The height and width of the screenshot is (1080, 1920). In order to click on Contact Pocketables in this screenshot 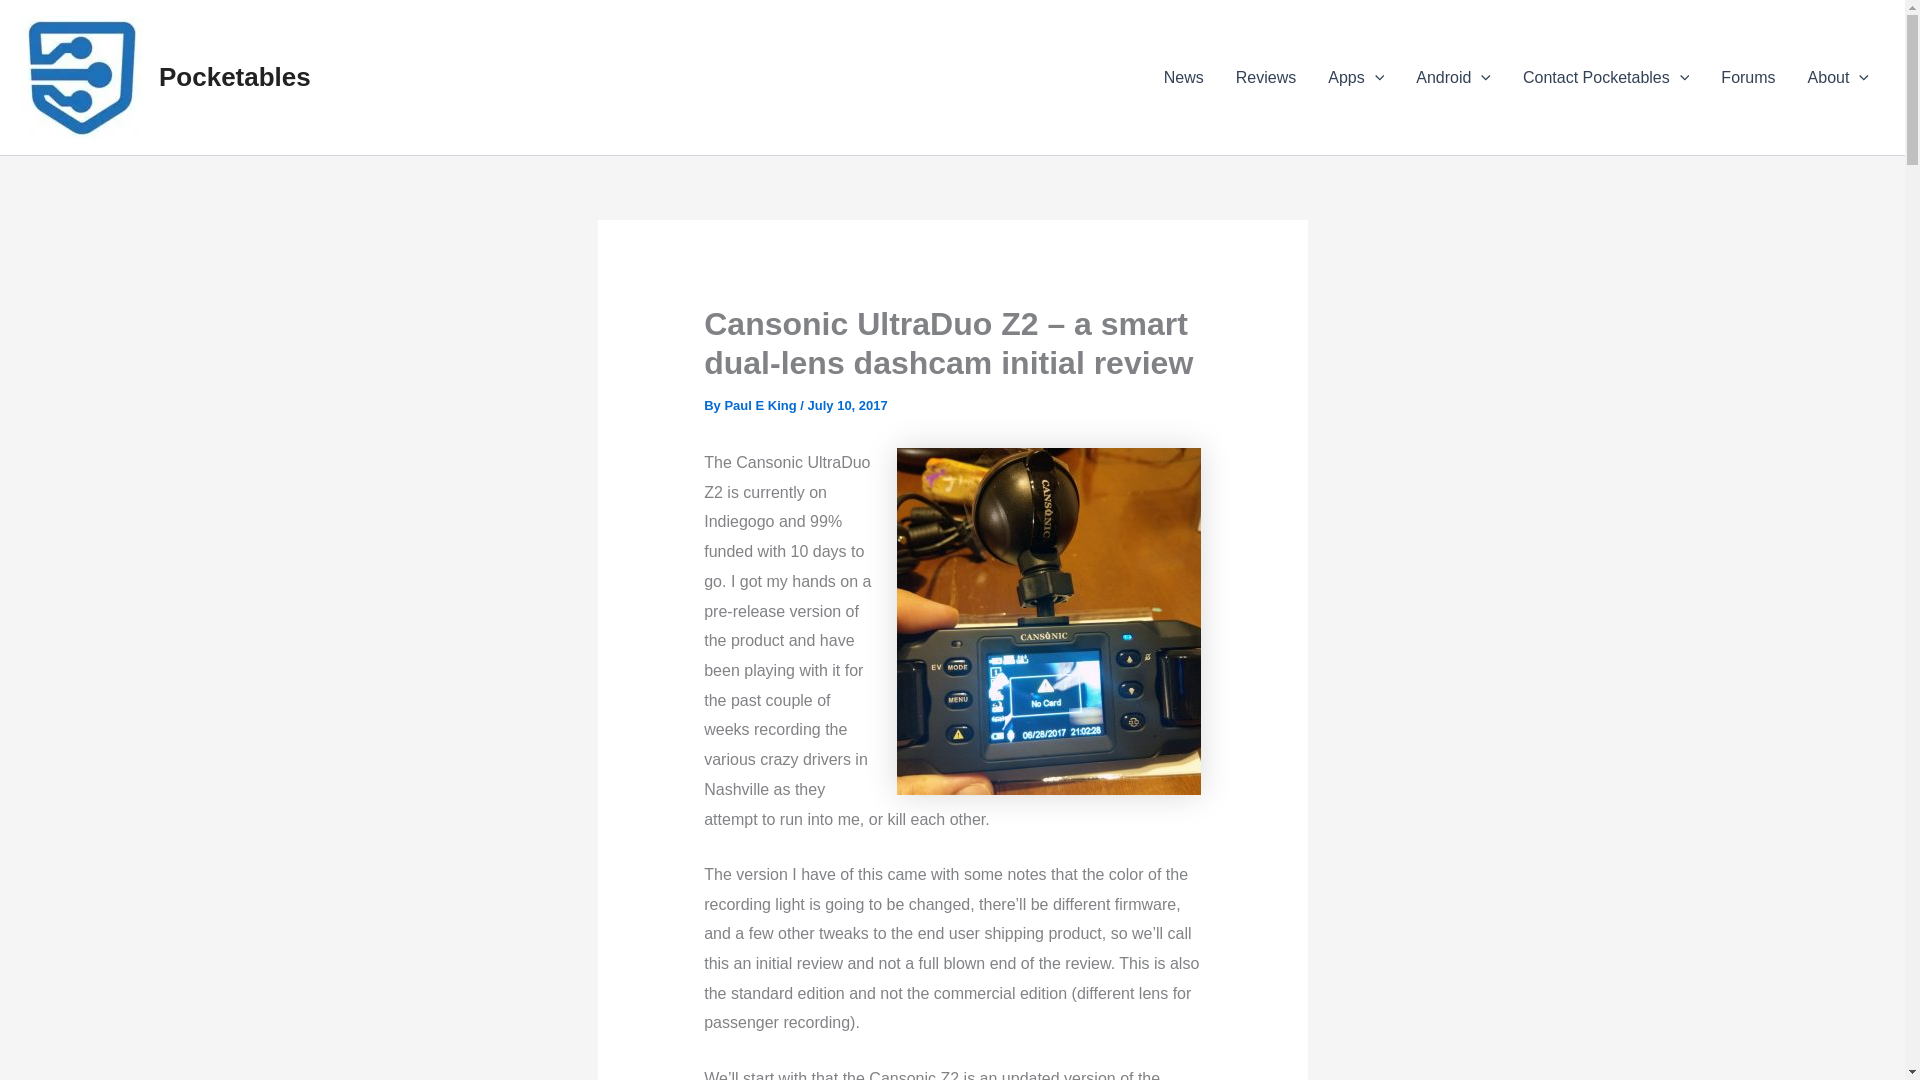, I will do `click(1606, 77)`.